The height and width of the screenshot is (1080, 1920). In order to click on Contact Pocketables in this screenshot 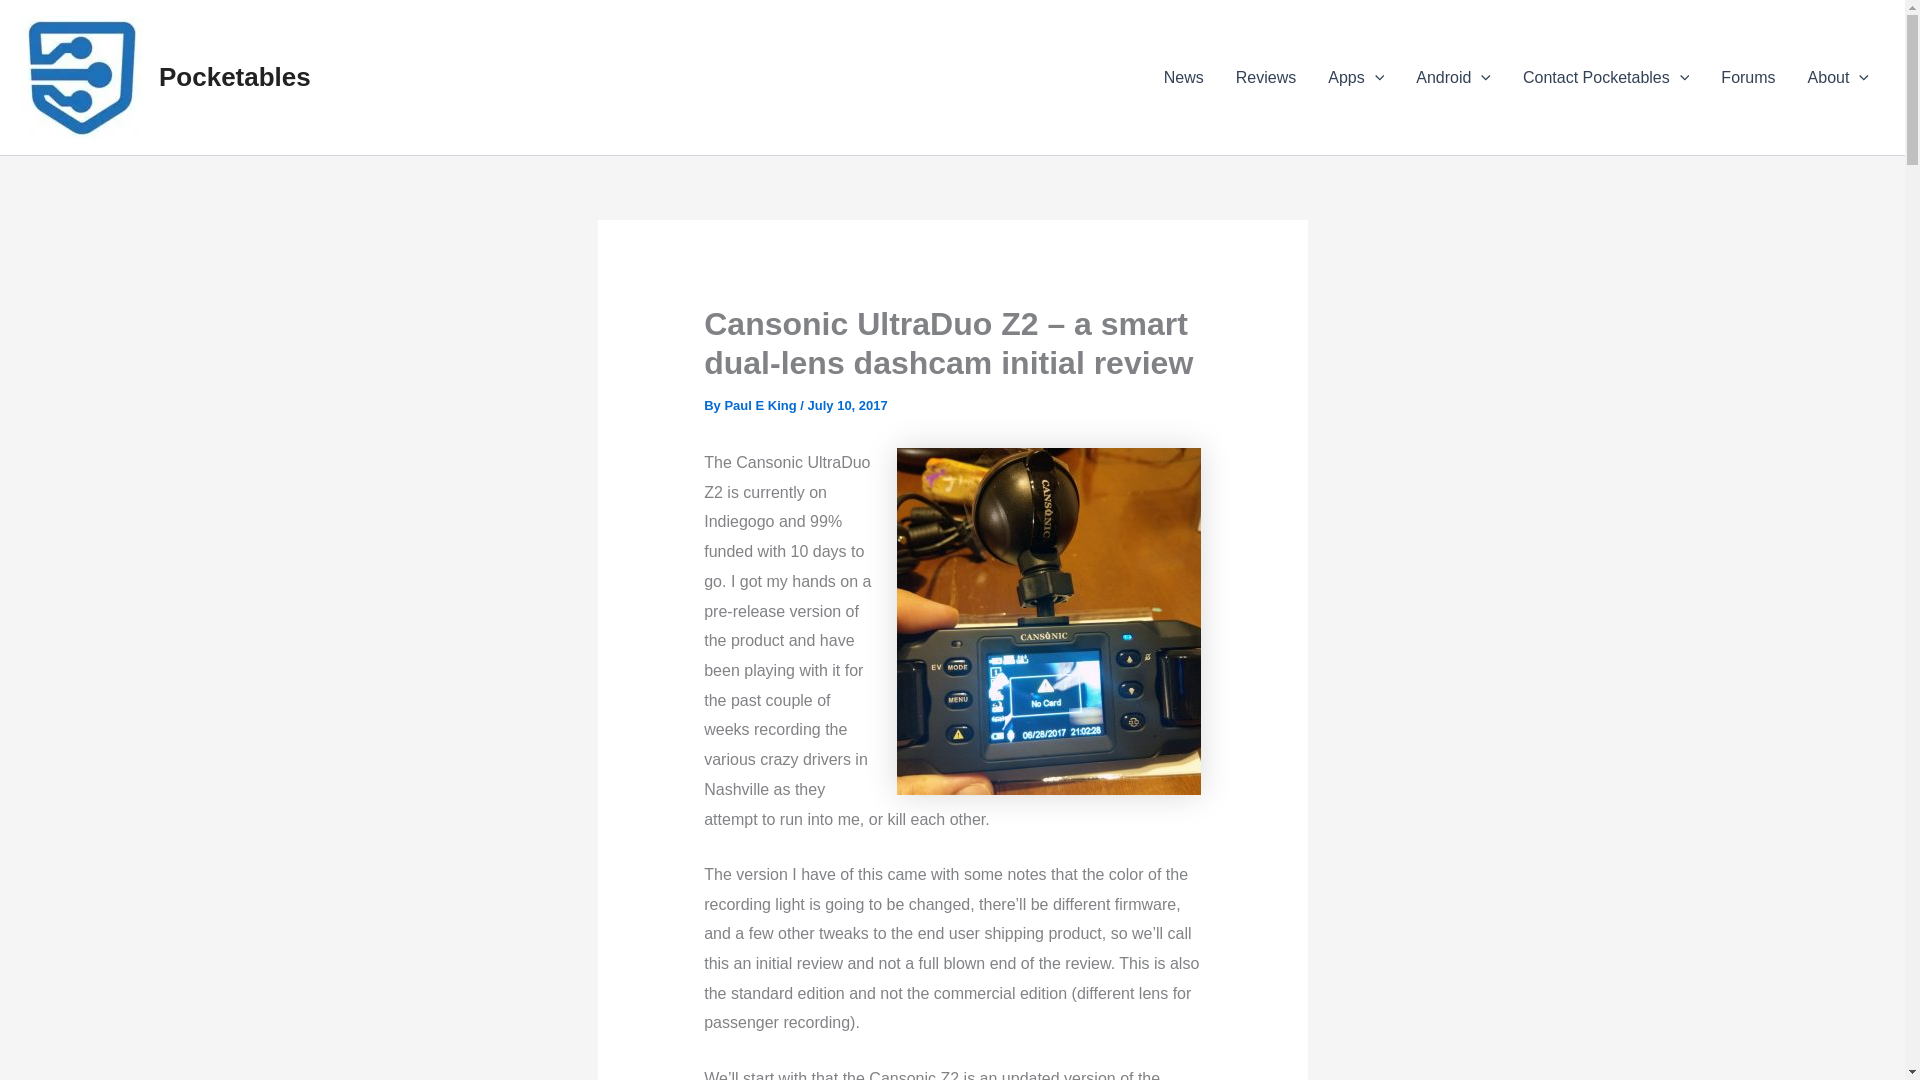, I will do `click(1606, 77)`.